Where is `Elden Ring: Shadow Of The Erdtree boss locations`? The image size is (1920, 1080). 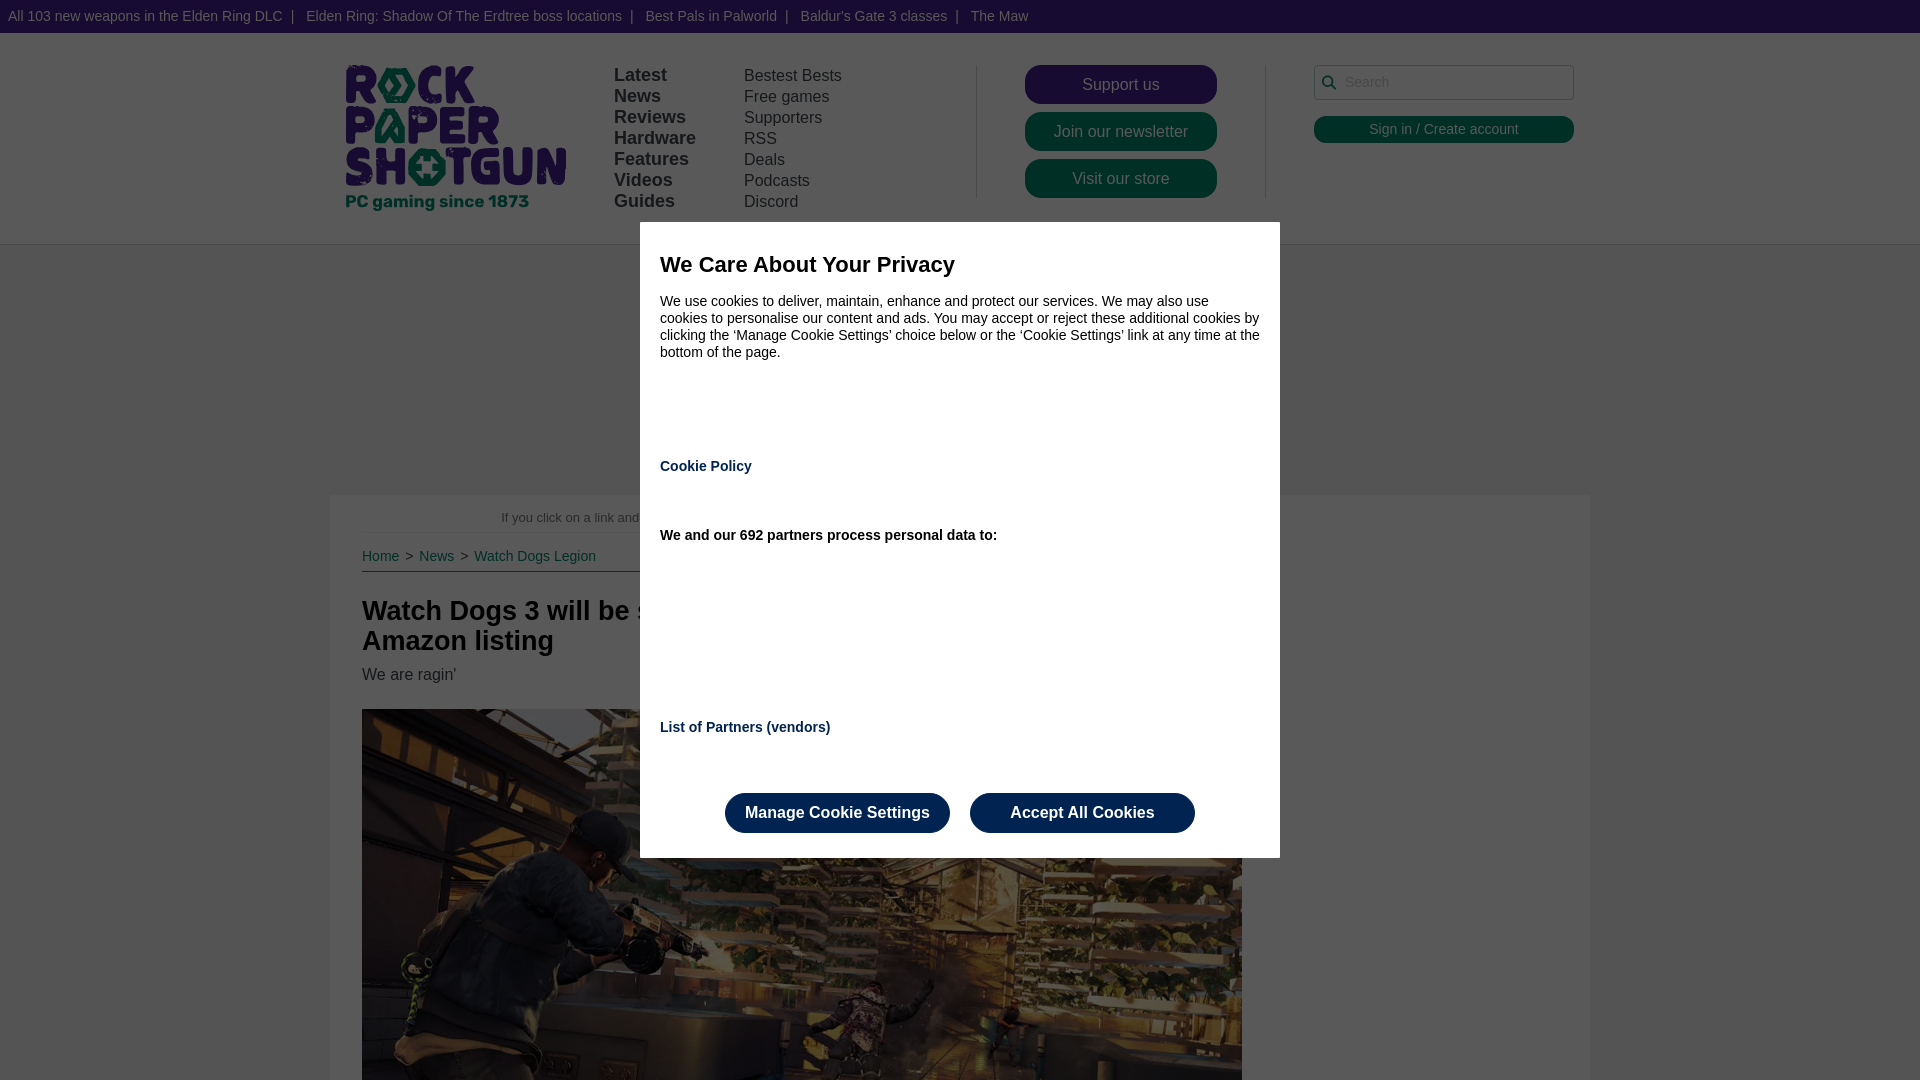 Elden Ring: Shadow Of The Erdtree boss locations is located at coordinates (463, 16).